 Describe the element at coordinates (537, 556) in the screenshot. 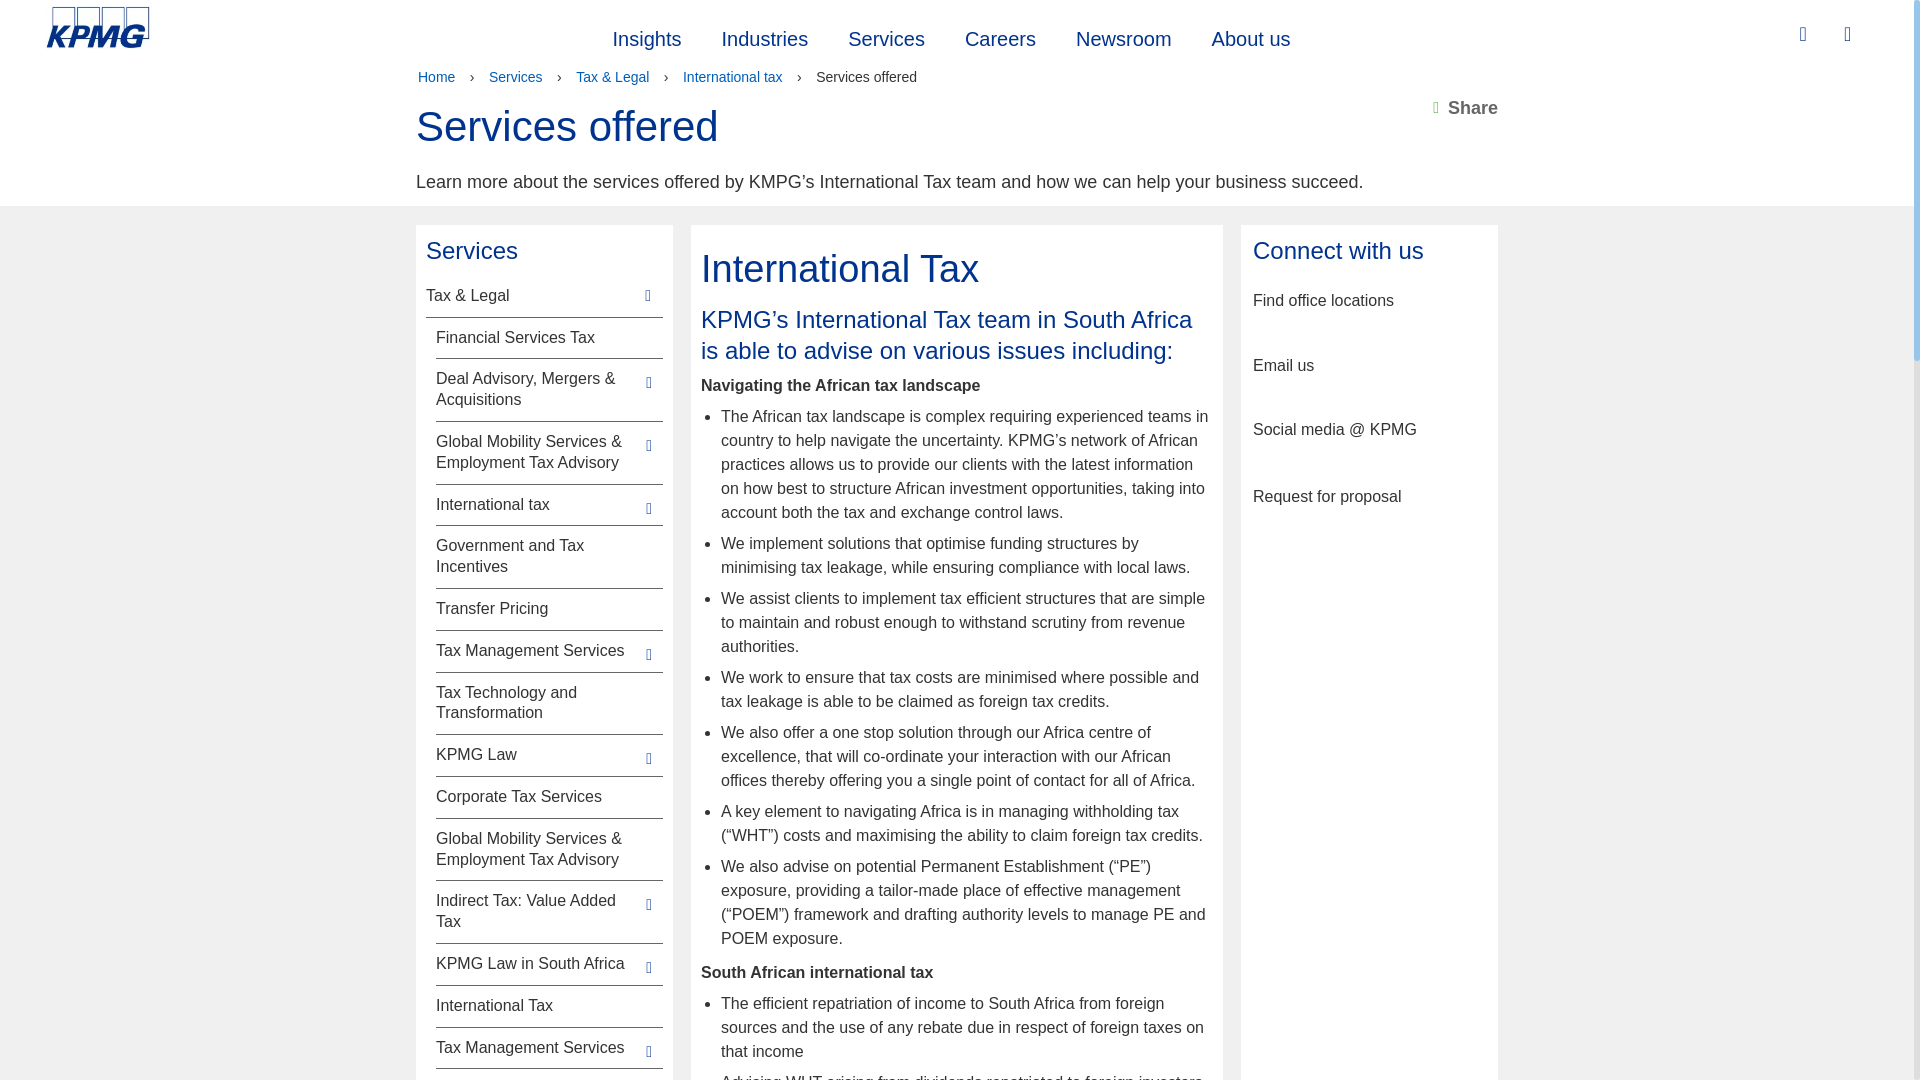

I see `Government and Tax Incentives` at that location.